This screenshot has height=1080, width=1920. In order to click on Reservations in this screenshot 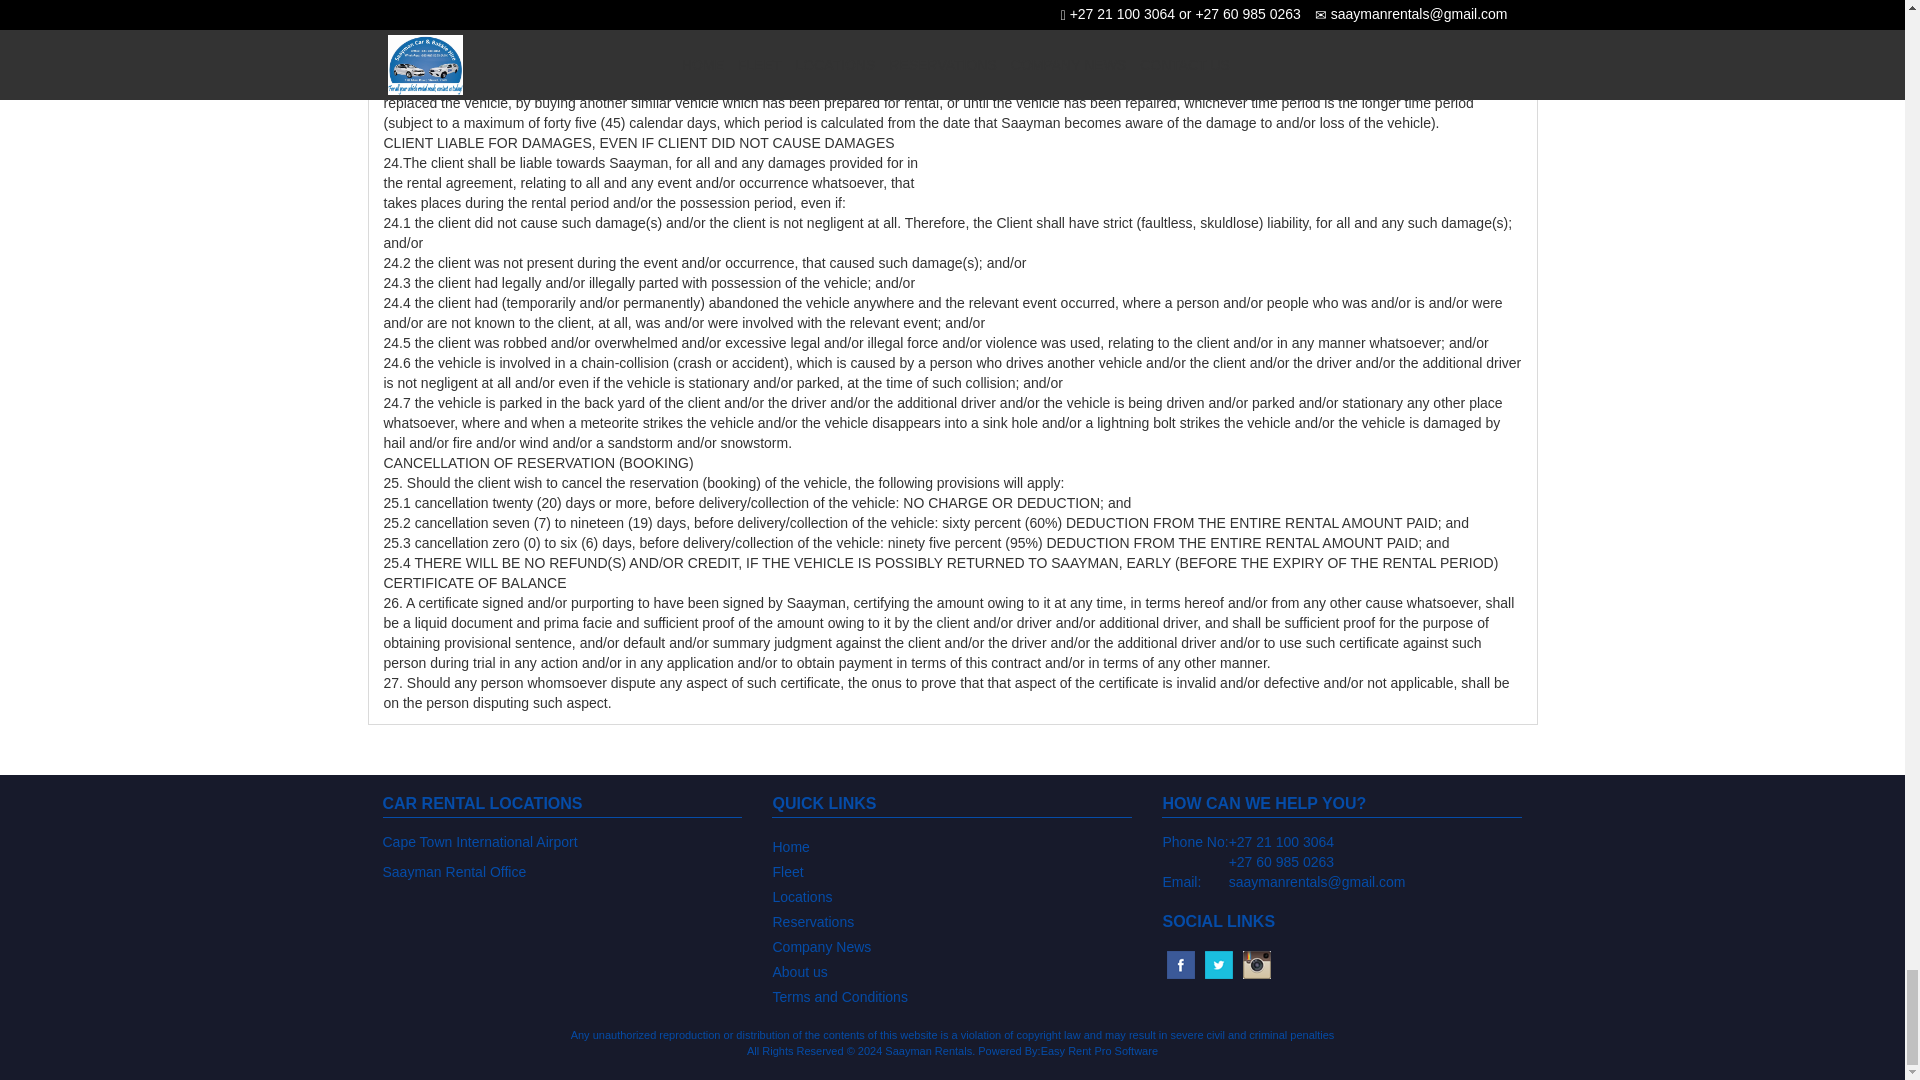, I will do `click(952, 920)`.